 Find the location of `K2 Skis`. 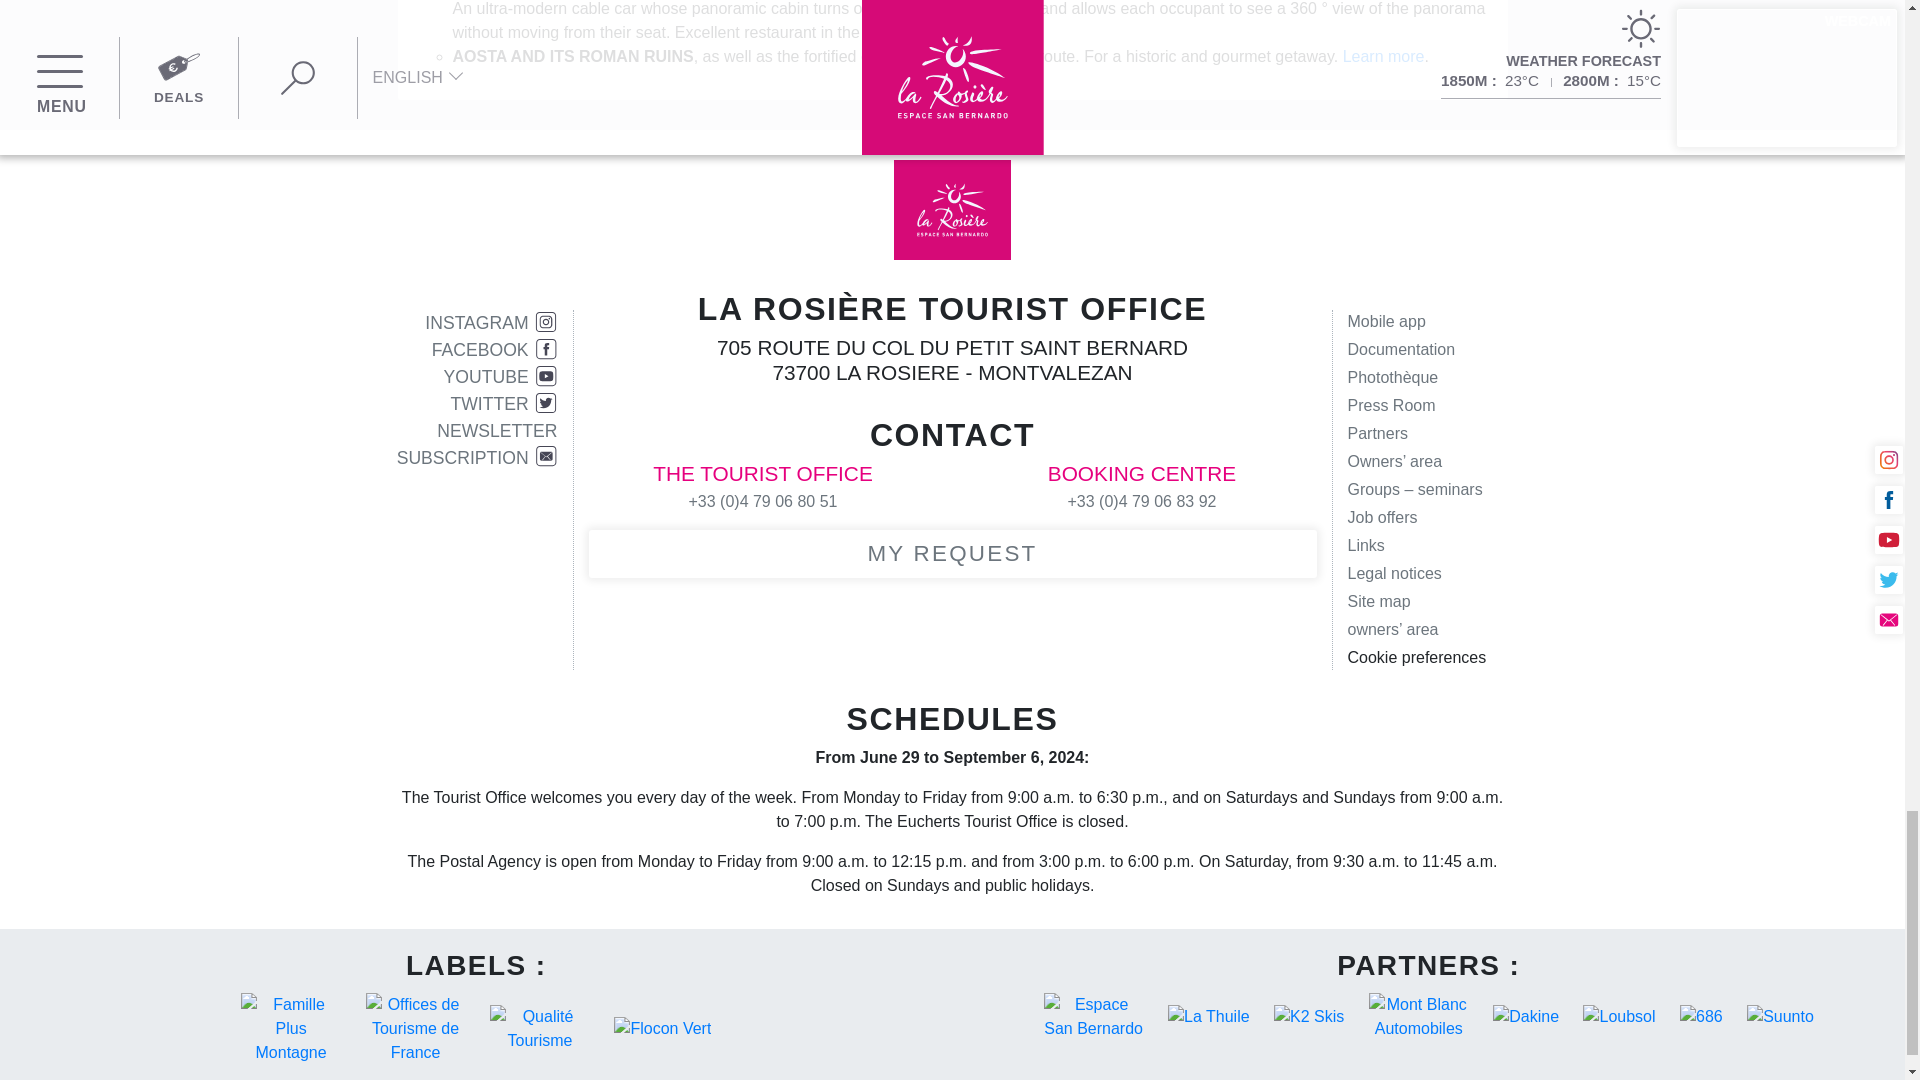

K2 Skis is located at coordinates (1308, 1016).